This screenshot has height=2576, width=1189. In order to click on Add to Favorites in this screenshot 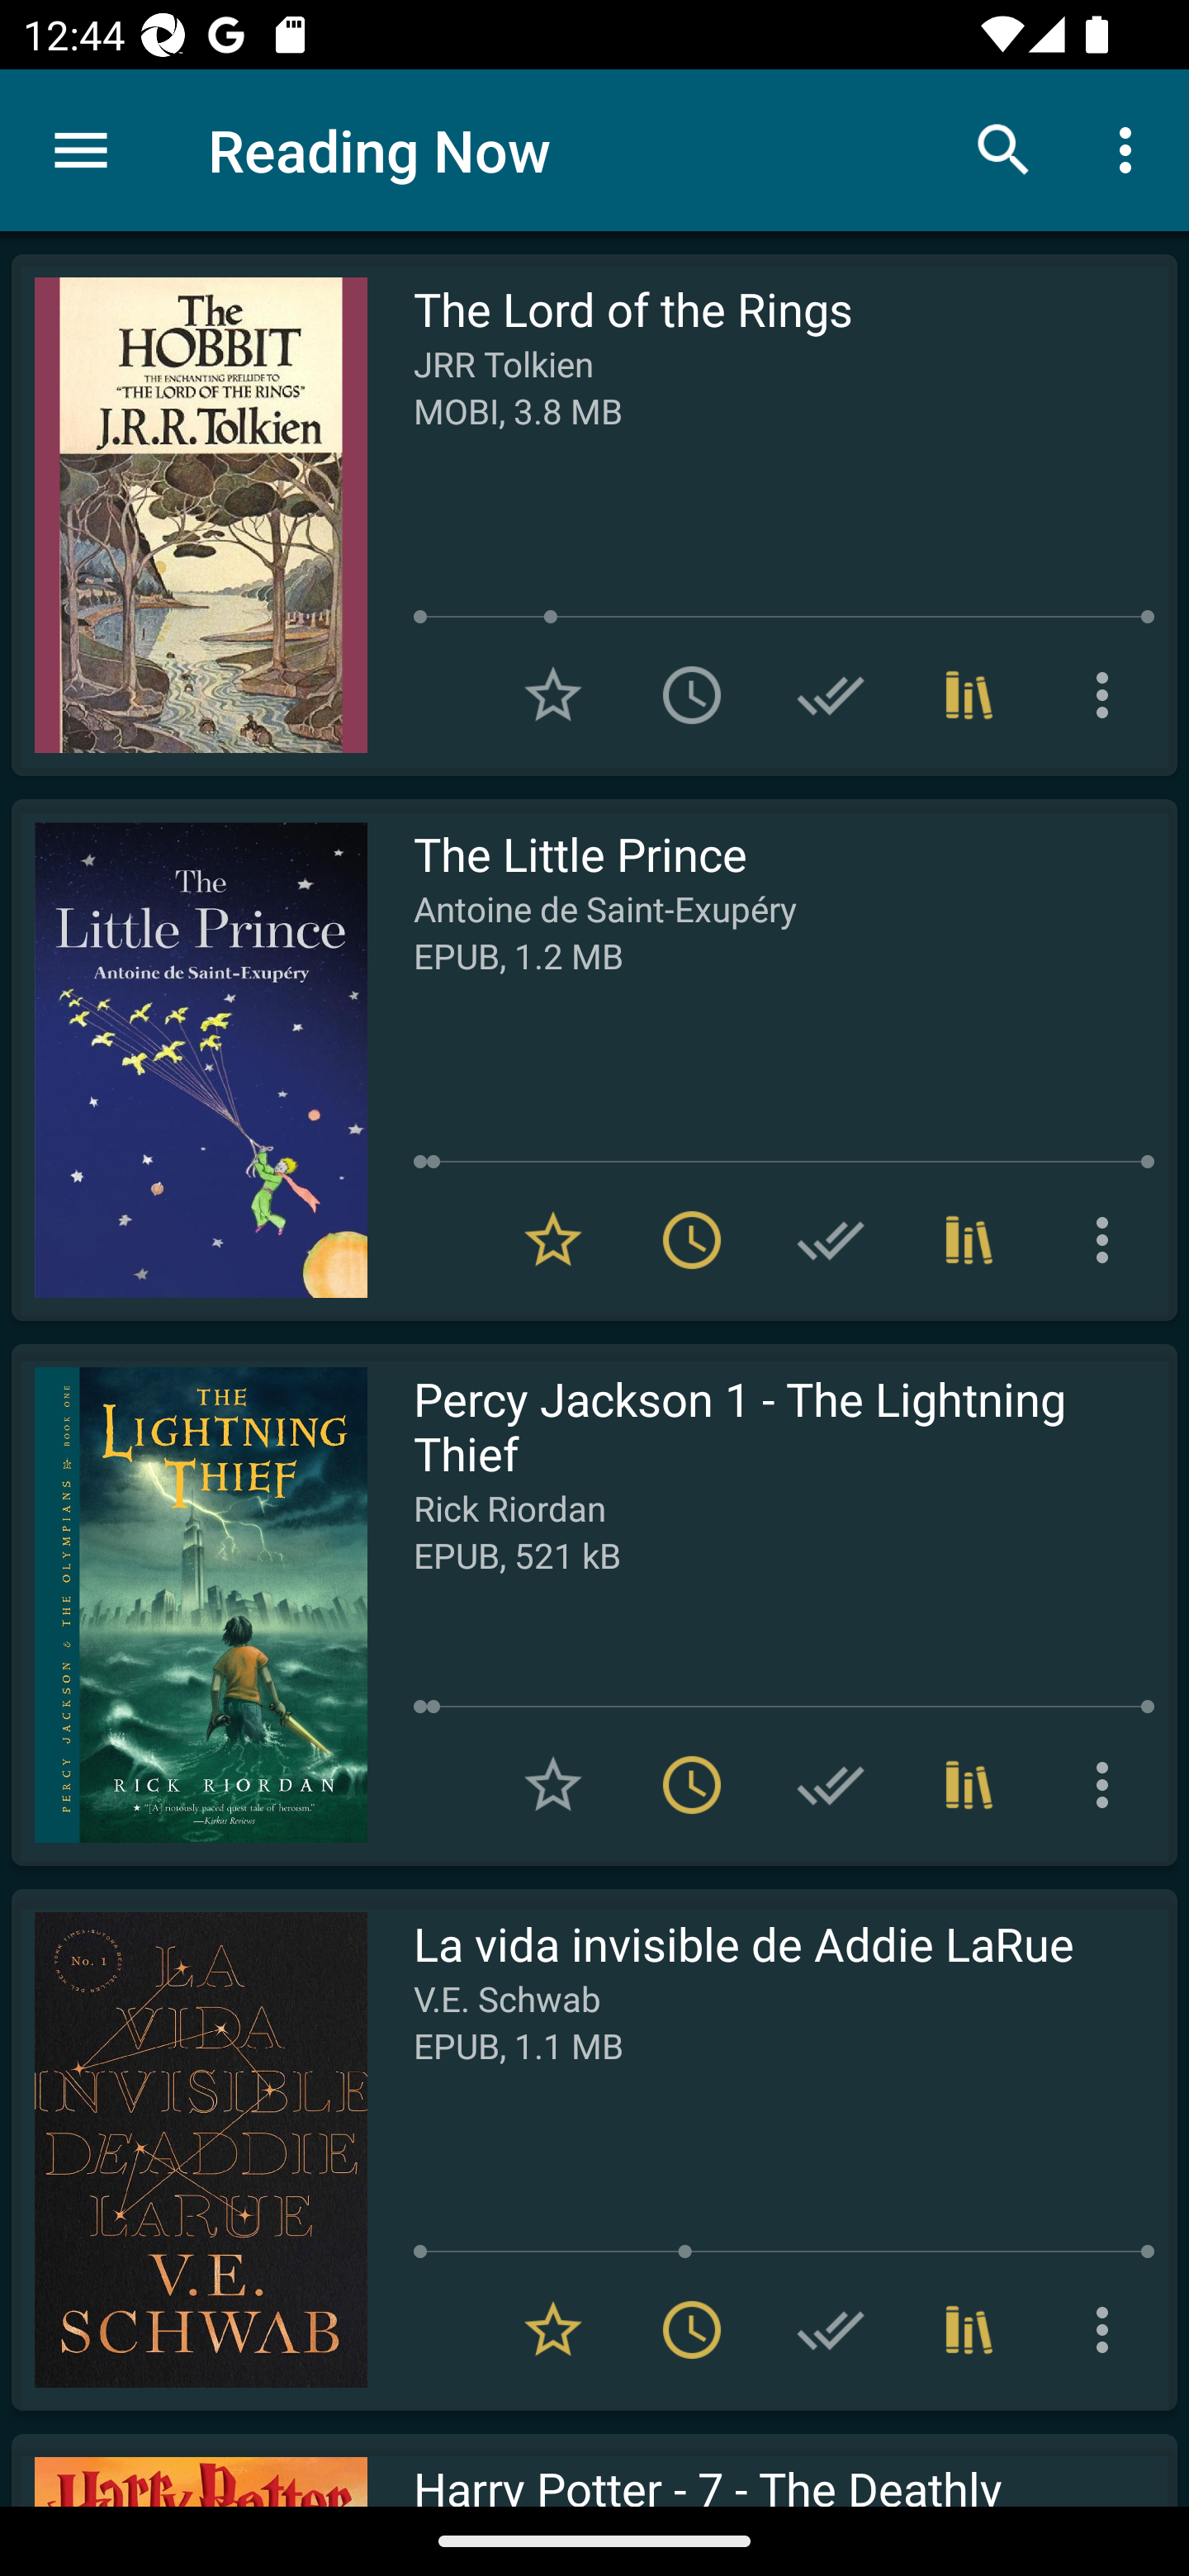, I will do `click(553, 1785)`.